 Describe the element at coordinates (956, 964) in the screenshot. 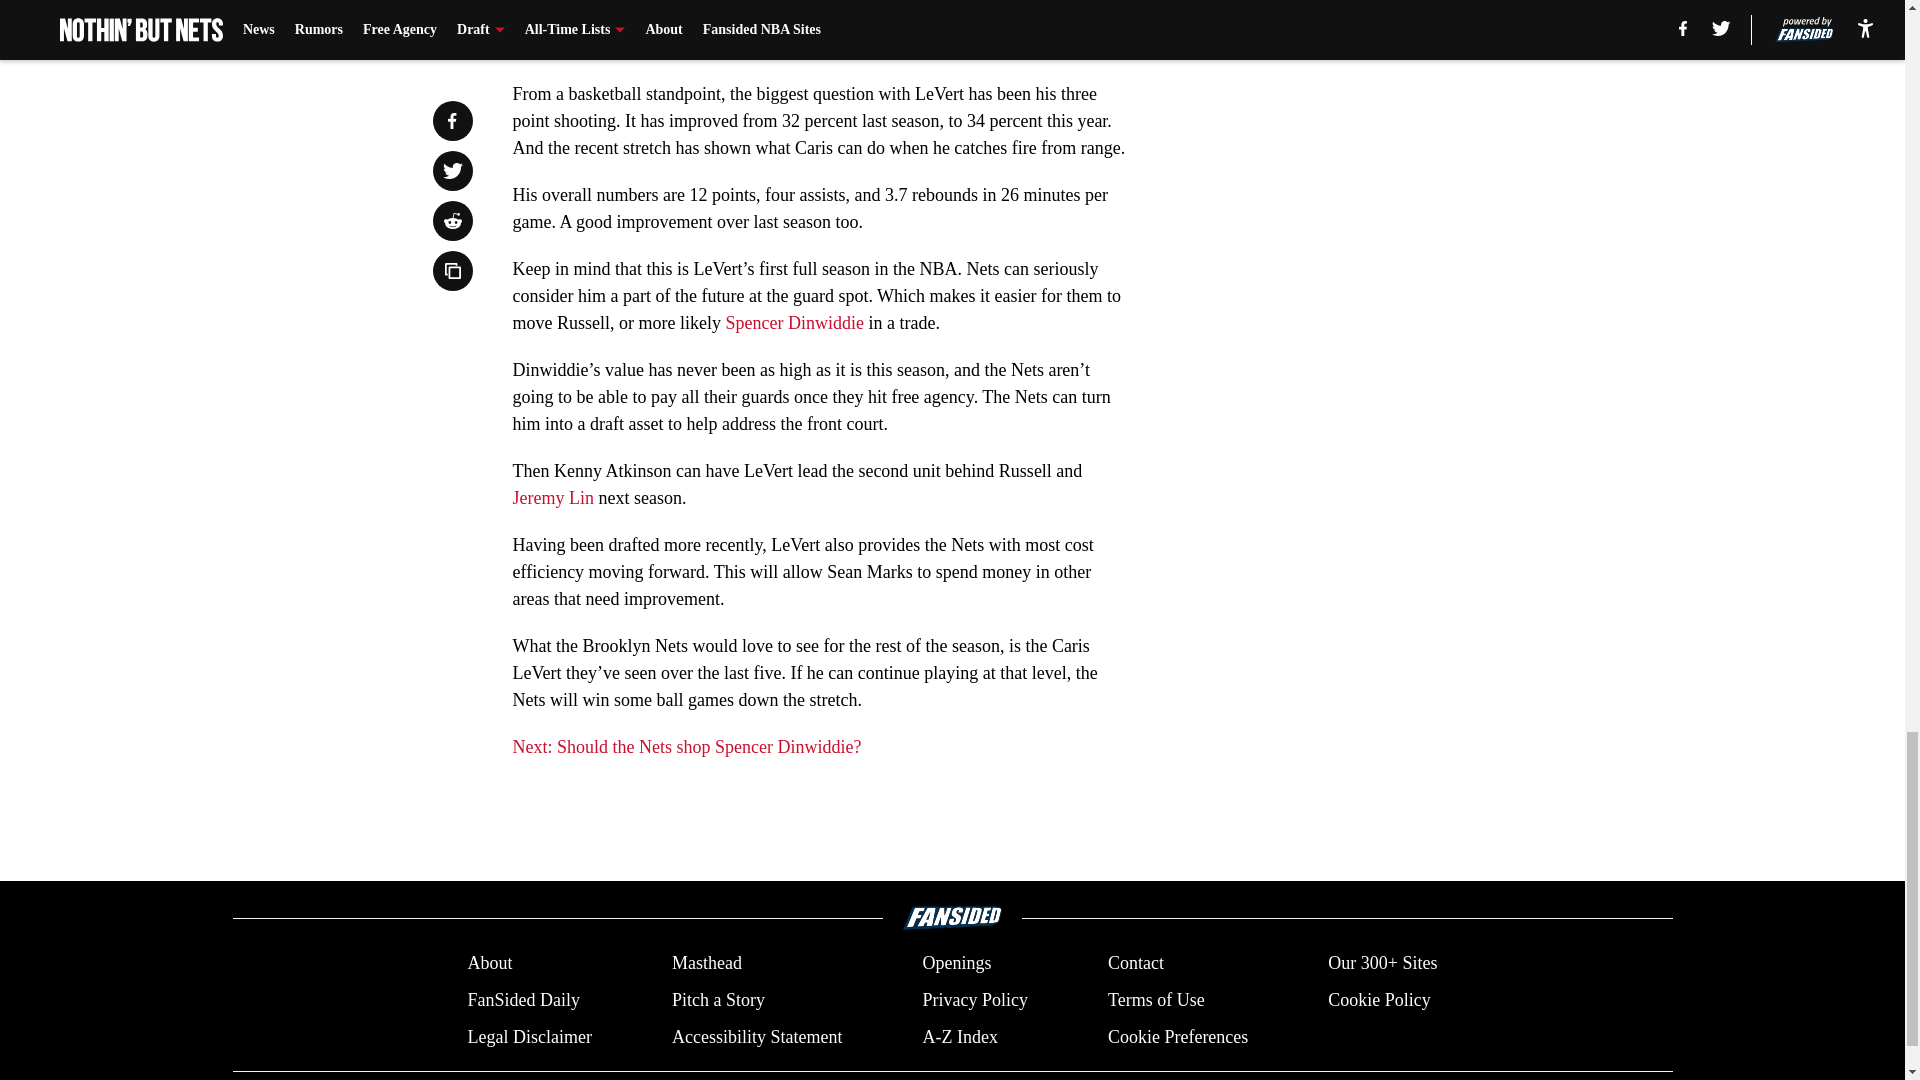

I see `Openings` at that location.